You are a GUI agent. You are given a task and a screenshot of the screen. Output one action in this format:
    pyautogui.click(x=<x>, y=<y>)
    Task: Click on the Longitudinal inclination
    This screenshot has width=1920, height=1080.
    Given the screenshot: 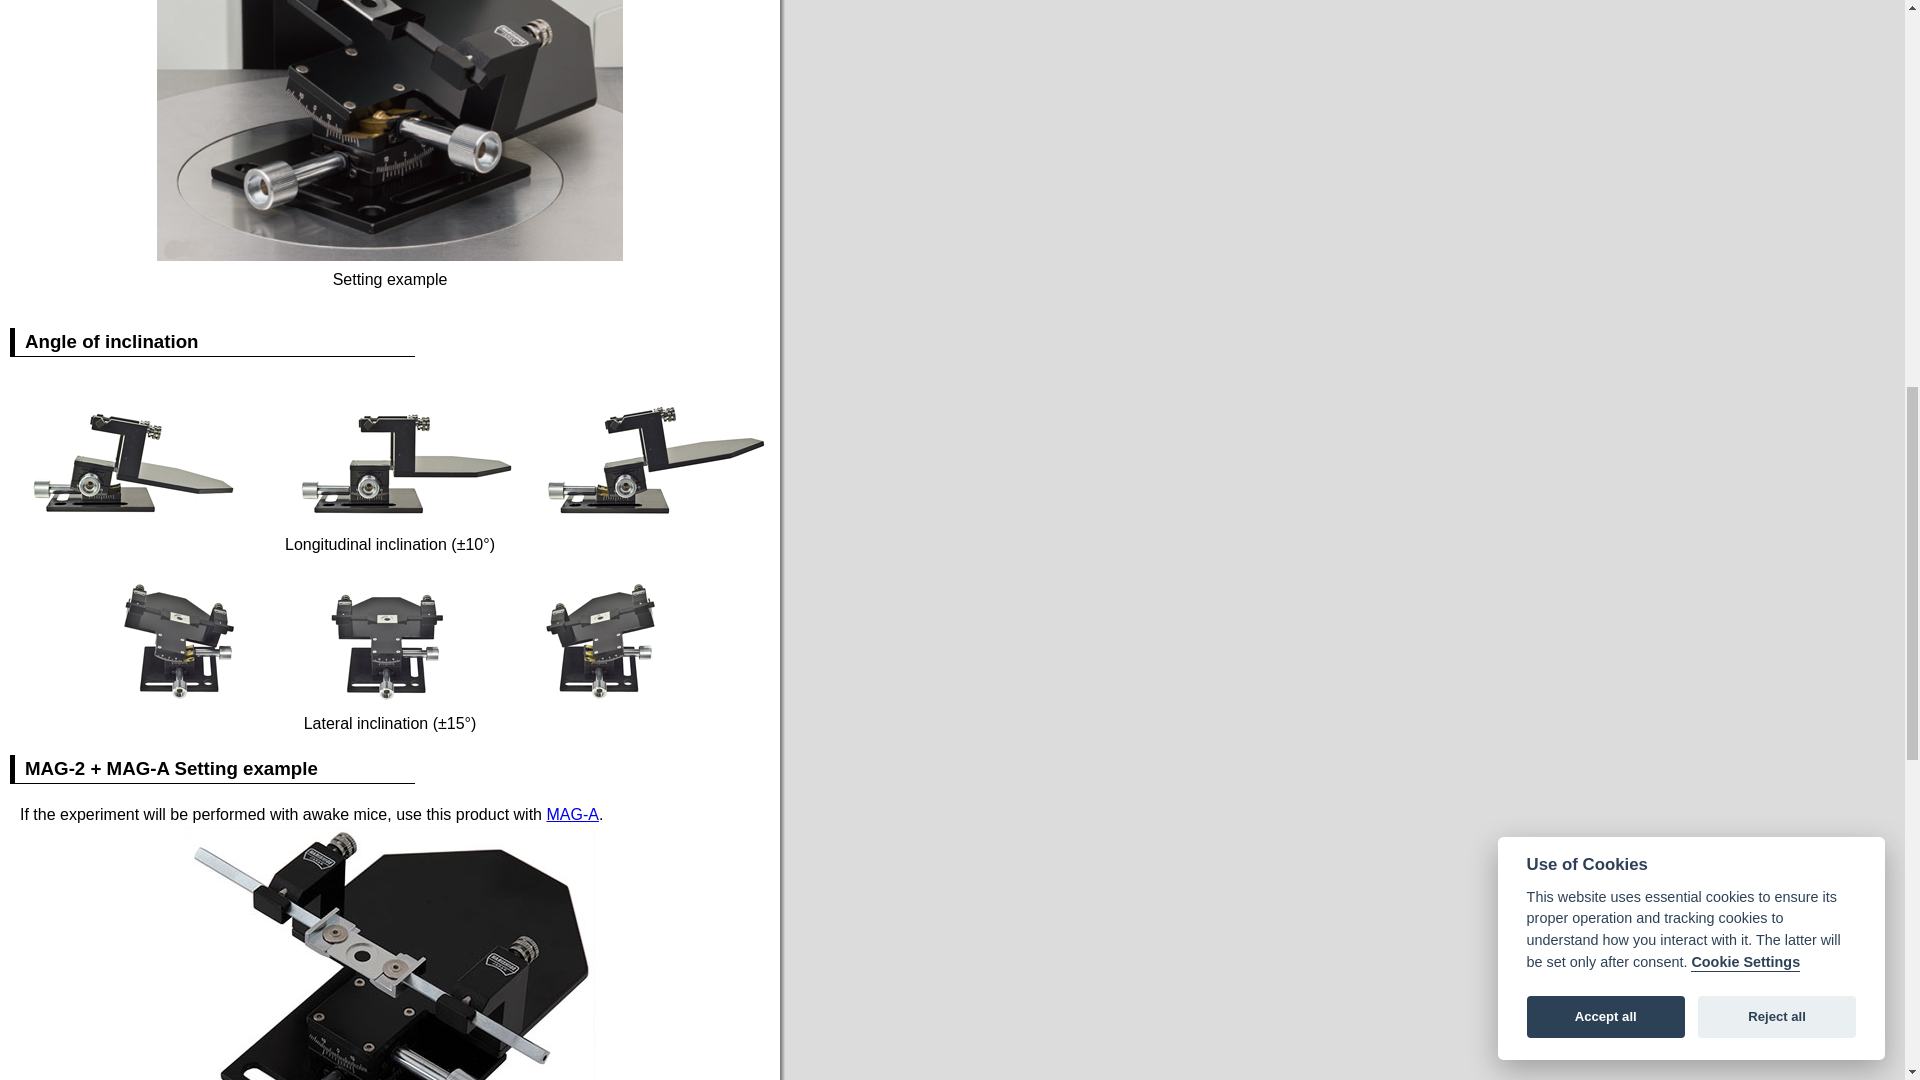 What is the action you would take?
    pyautogui.click(x=394, y=450)
    